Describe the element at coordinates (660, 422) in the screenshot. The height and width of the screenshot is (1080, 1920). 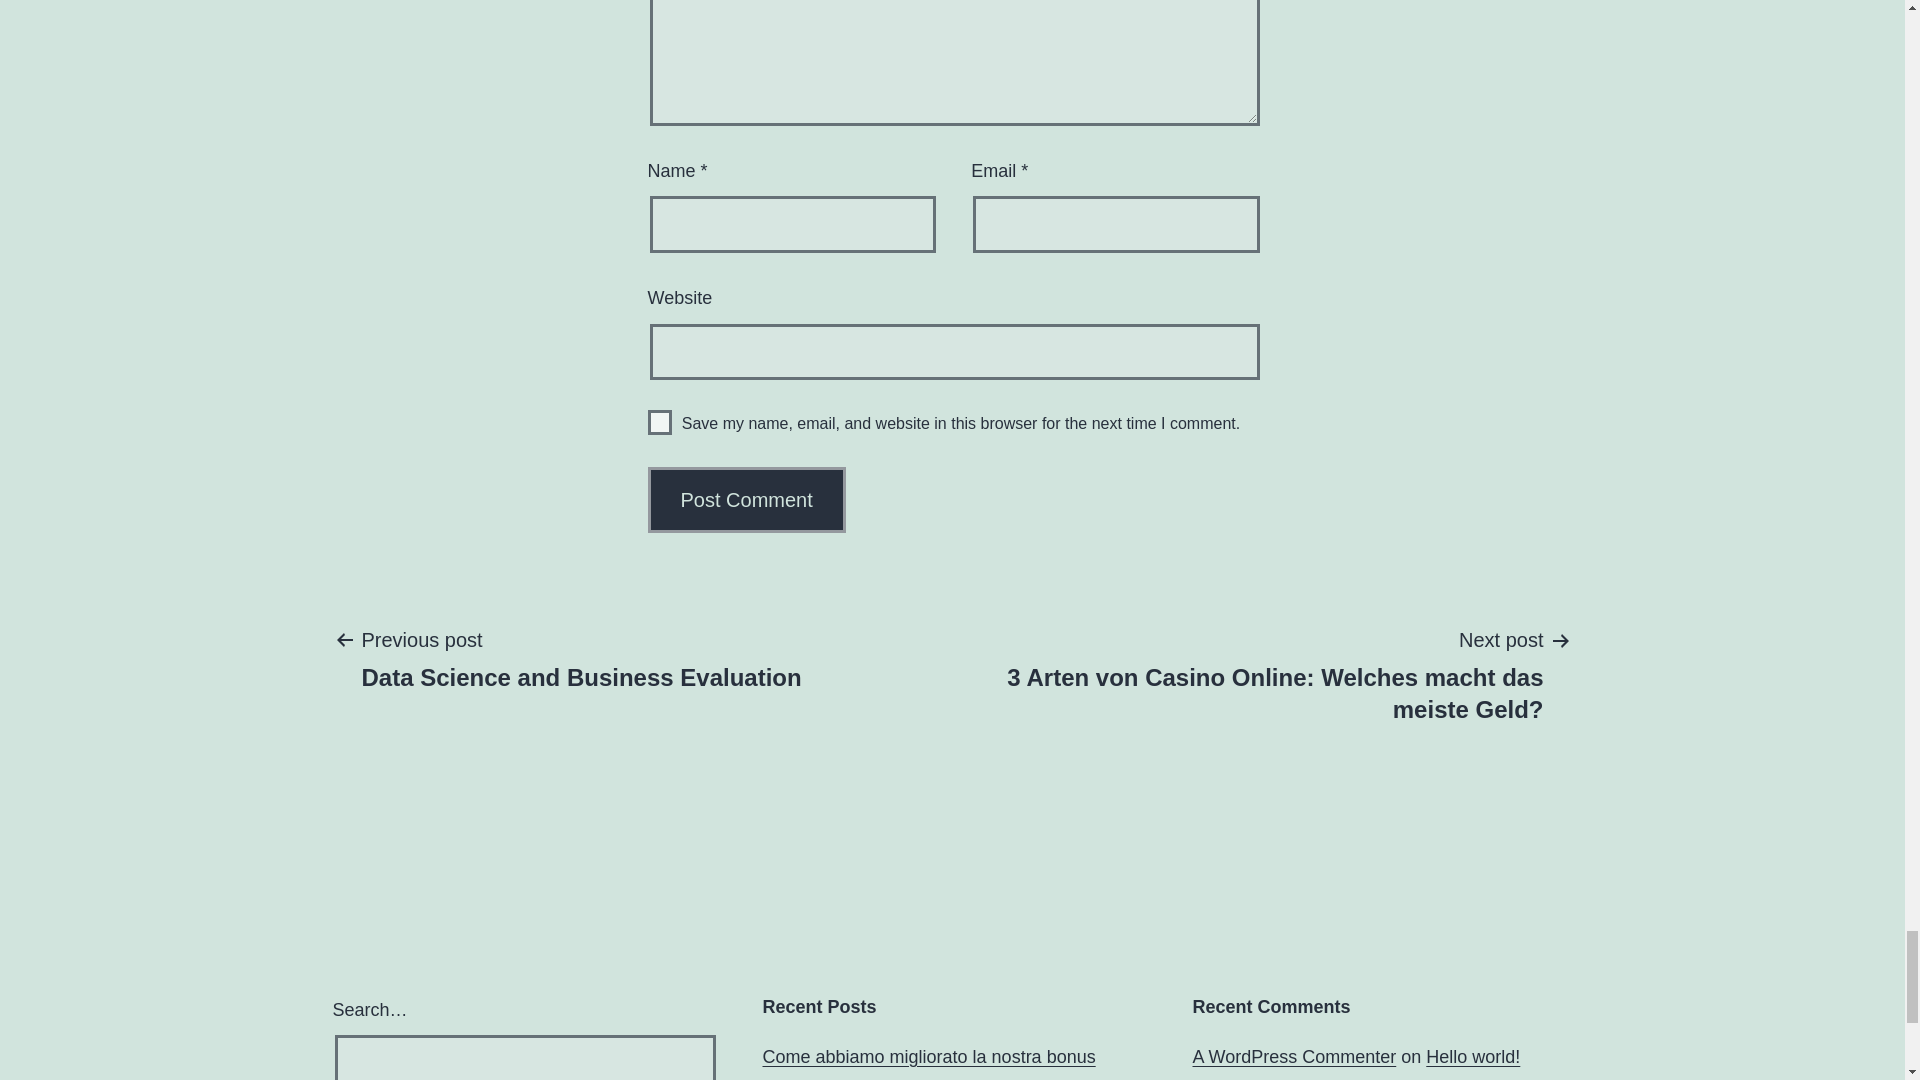
I see `yes` at that location.